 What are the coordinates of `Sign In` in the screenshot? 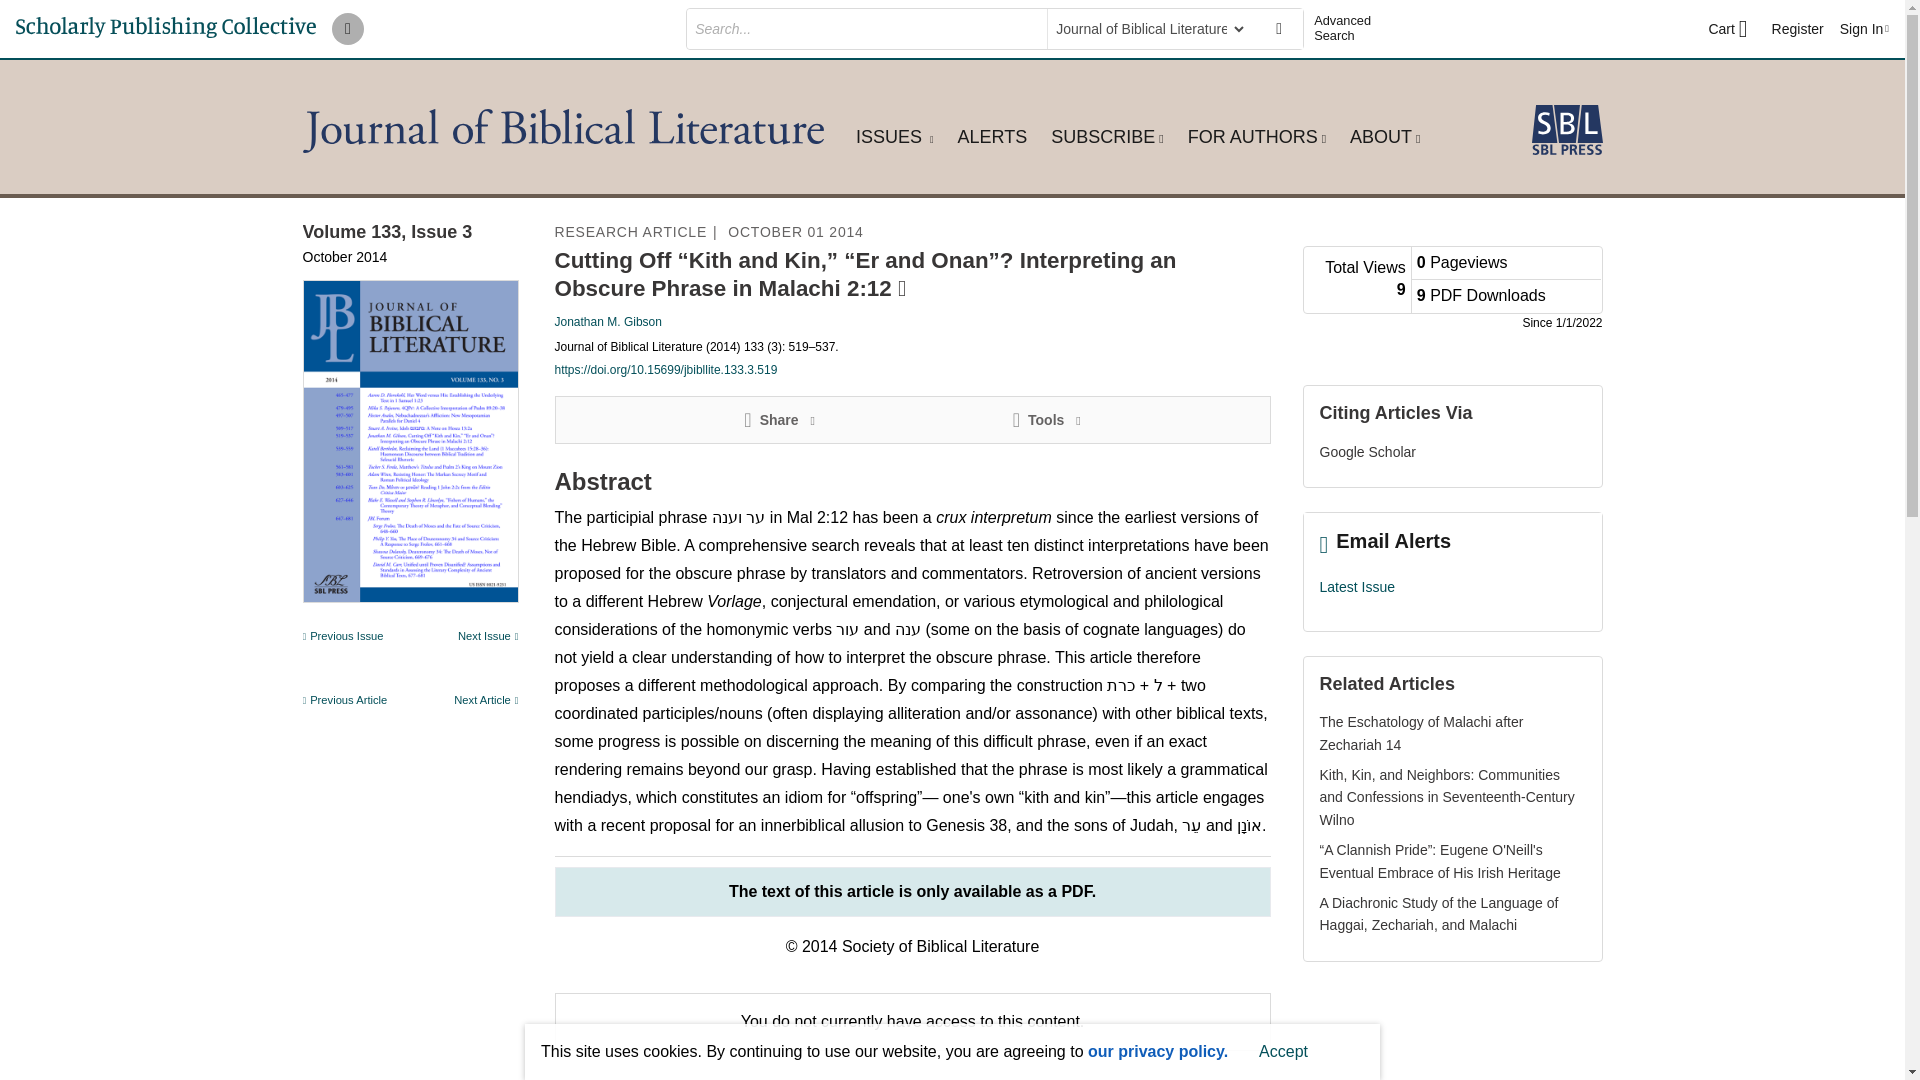 It's located at (1864, 28).